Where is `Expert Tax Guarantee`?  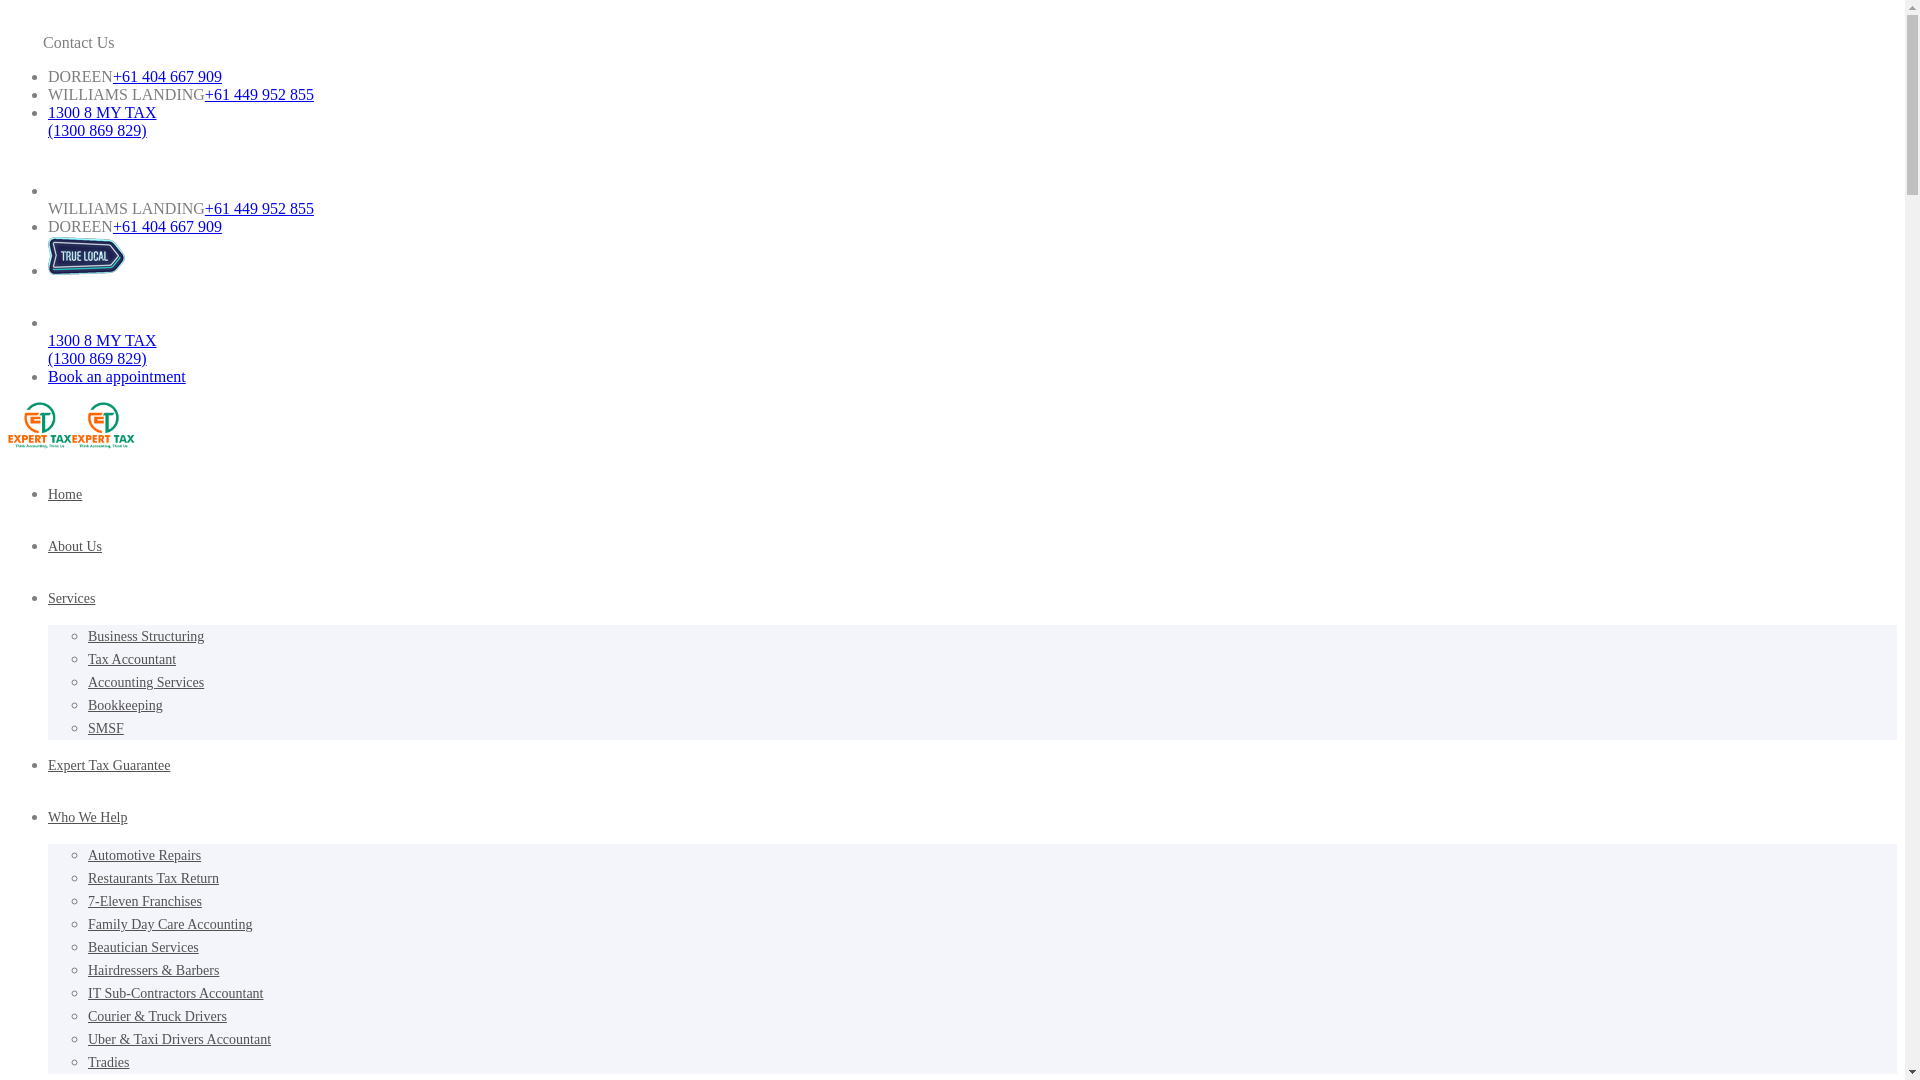
Expert Tax Guarantee is located at coordinates (109, 766).